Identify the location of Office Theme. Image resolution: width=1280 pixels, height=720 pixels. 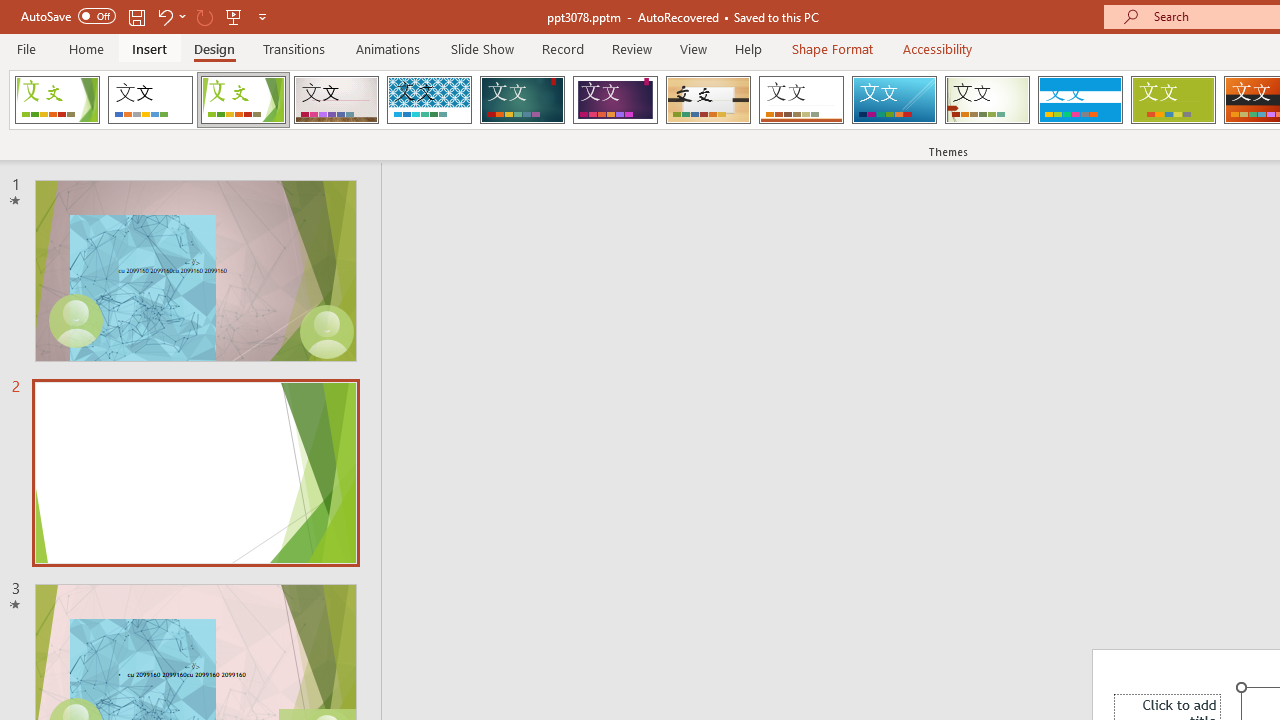
(150, 100).